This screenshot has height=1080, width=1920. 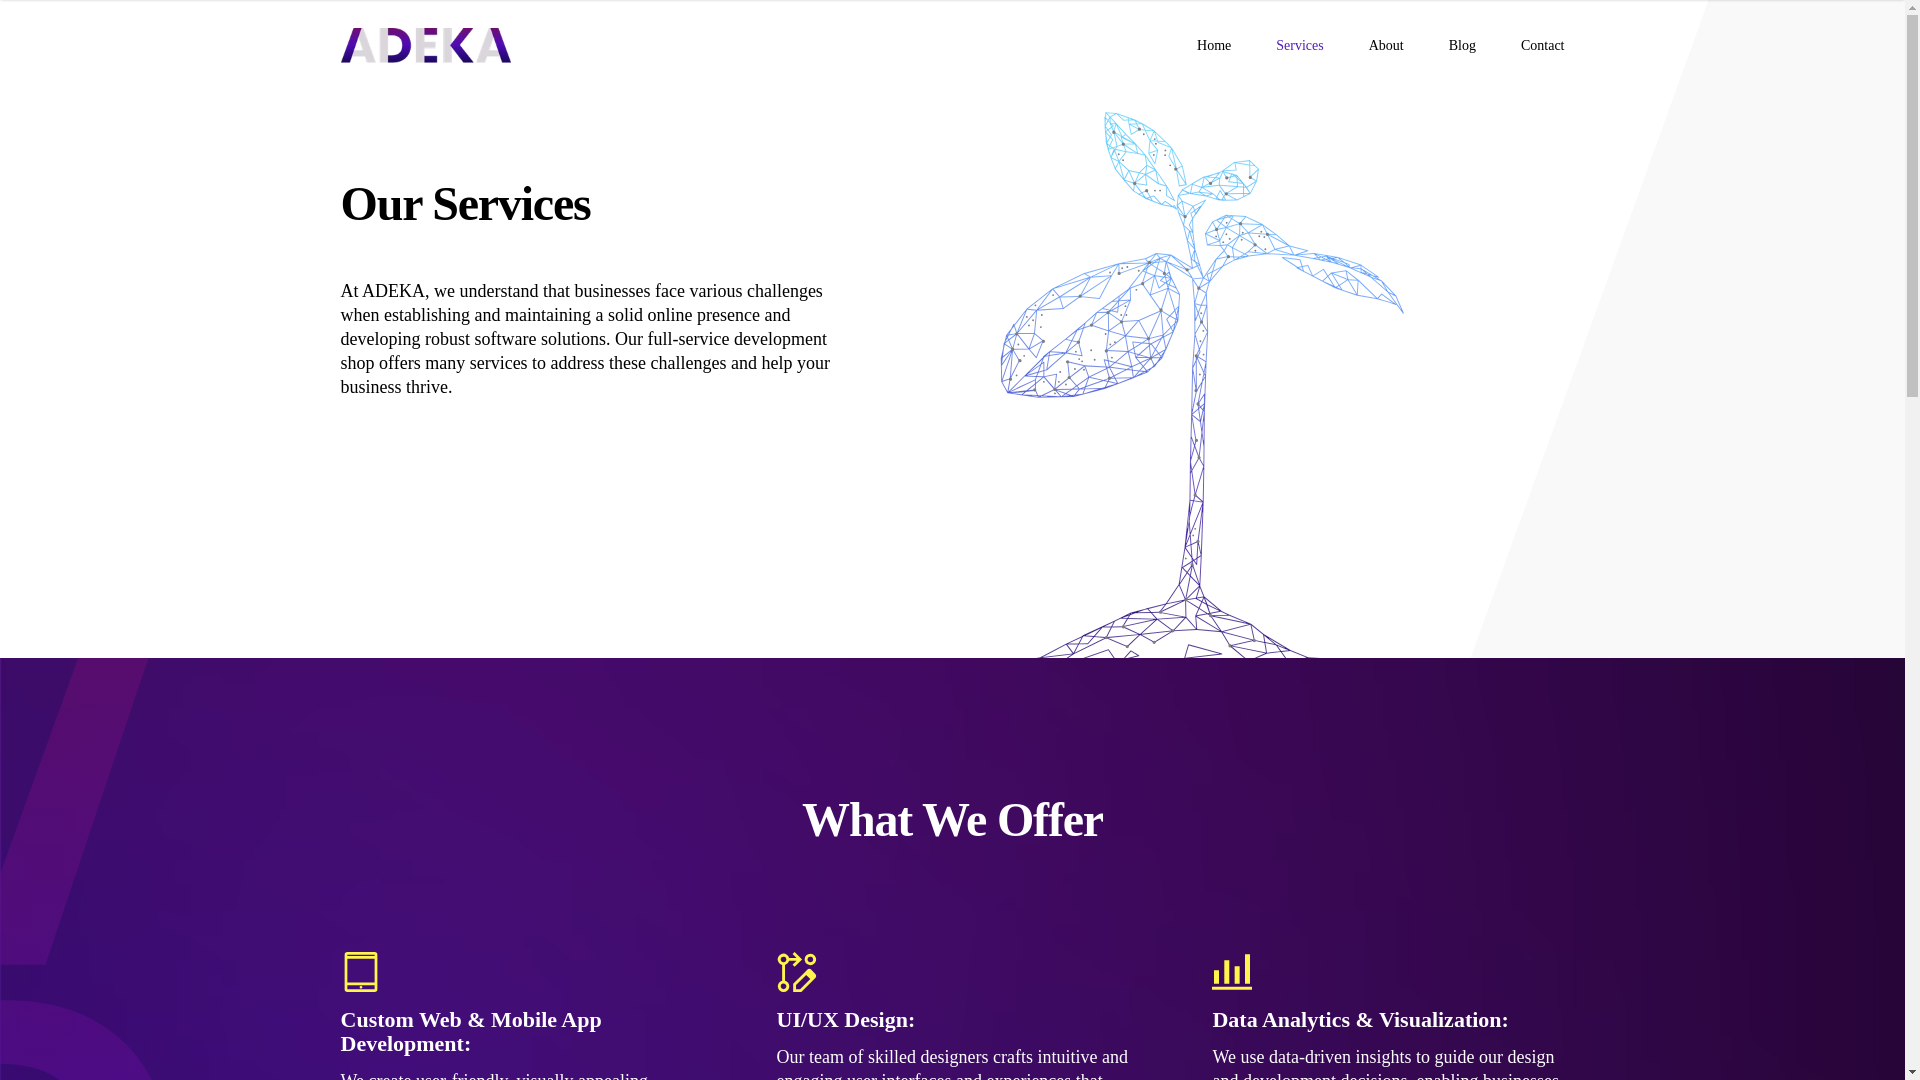 What do you see at coordinates (1386, 46) in the screenshot?
I see `About` at bounding box center [1386, 46].